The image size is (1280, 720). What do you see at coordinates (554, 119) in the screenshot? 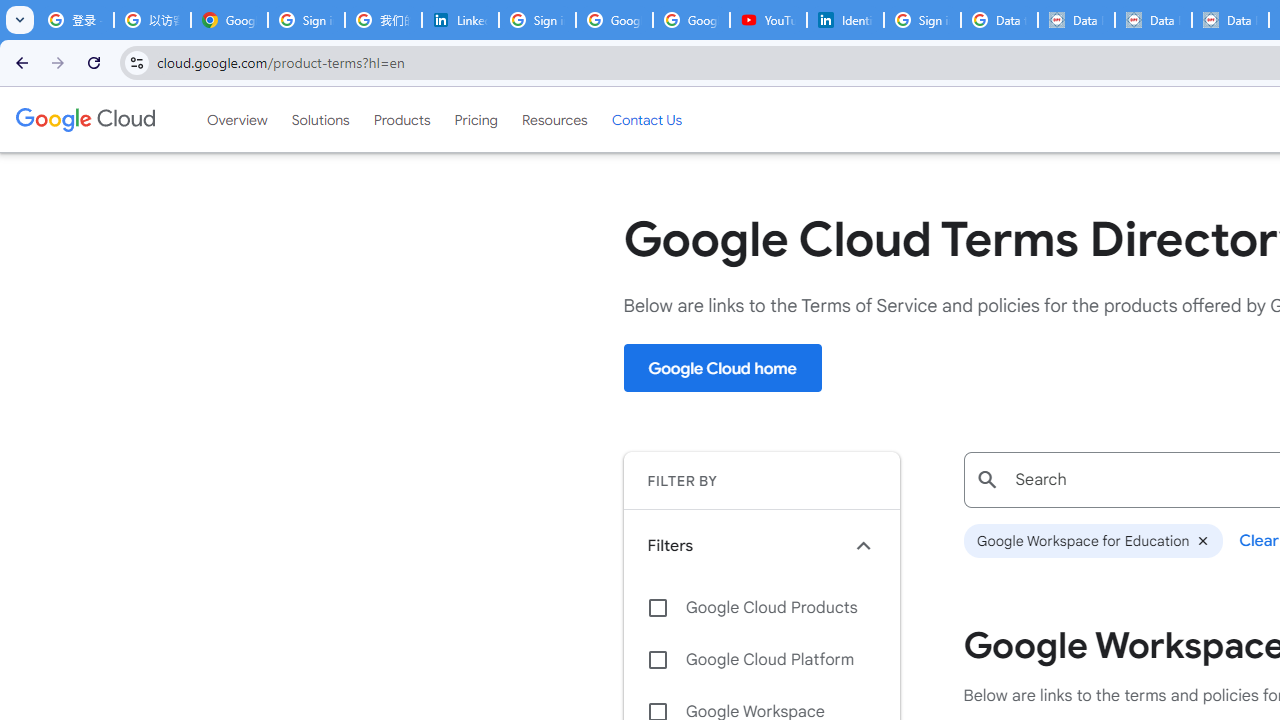
I see `Resources` at bounding box center [554, 119].